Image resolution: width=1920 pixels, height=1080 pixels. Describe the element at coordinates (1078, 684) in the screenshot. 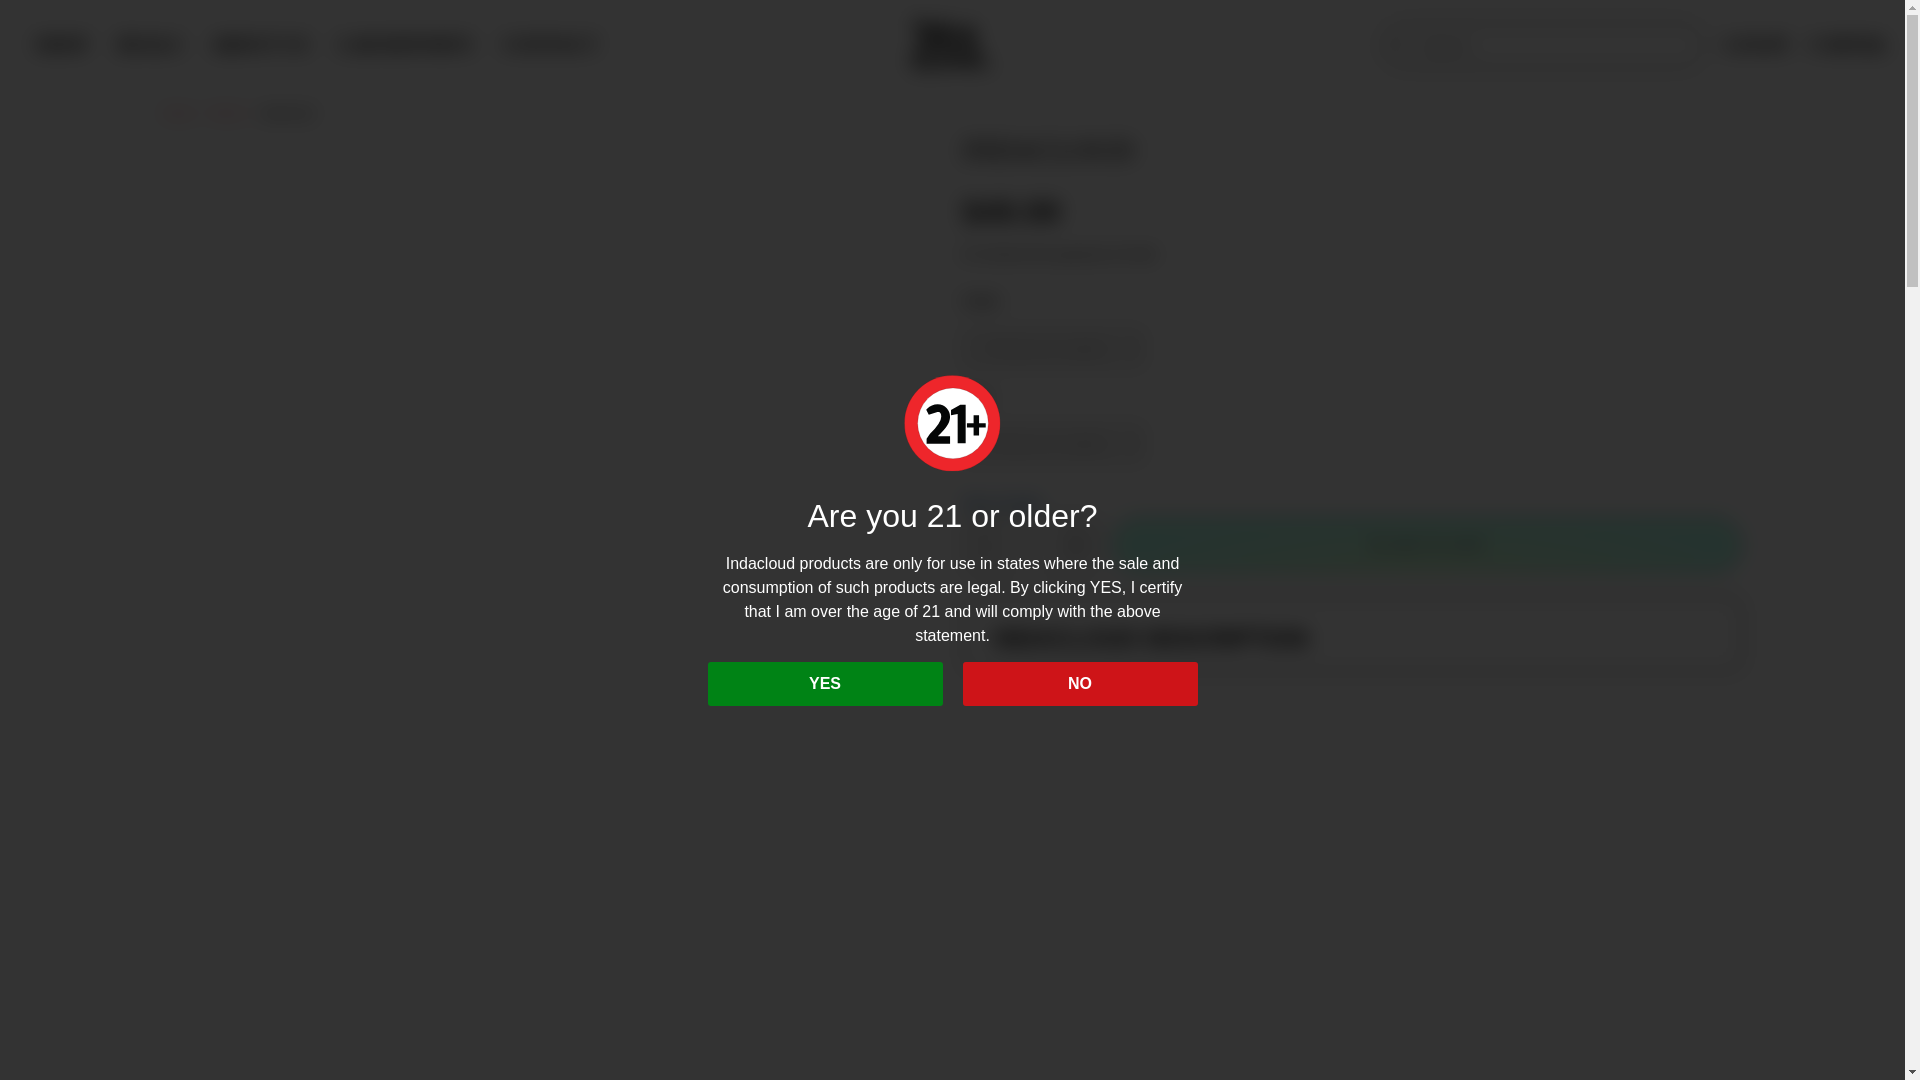

I see `NO` at that location.